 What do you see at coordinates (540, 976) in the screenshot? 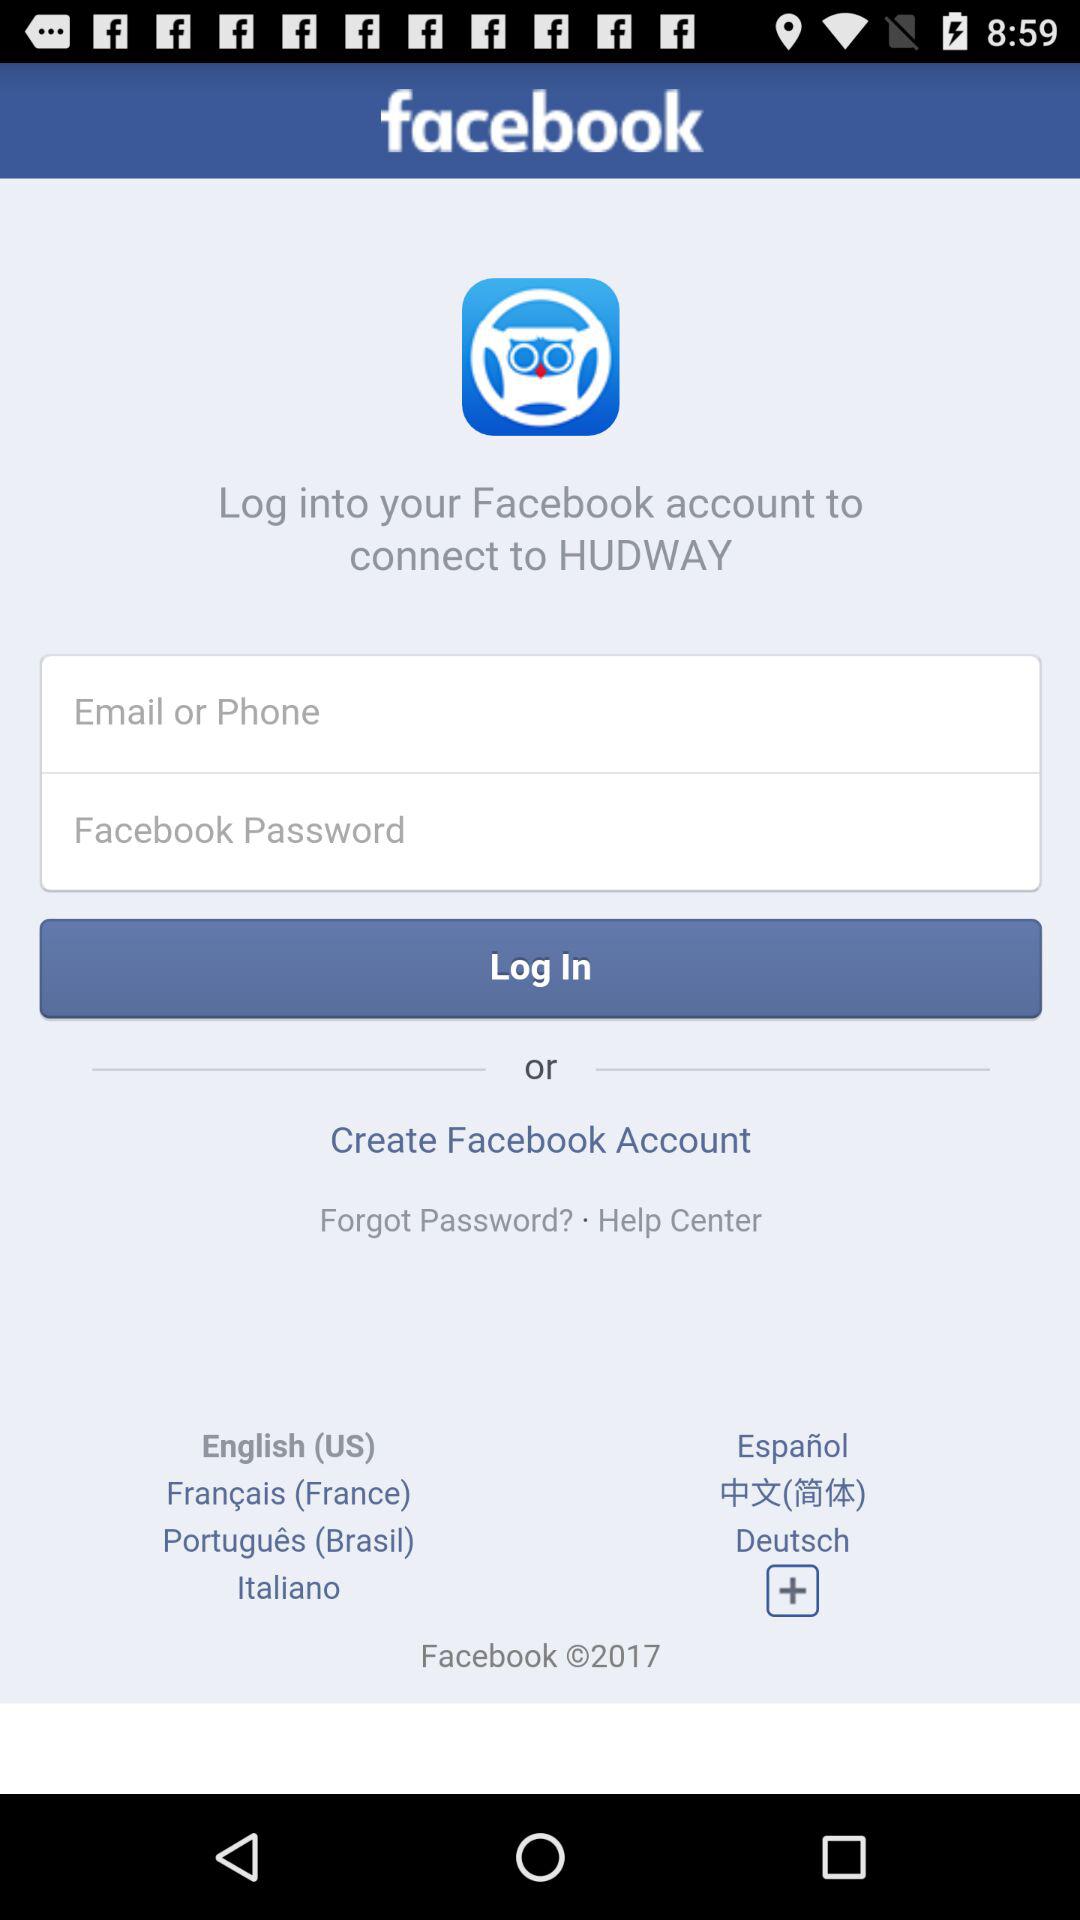
I see `select the text which is immediately below facebook password` at bounding box center [540, 976].